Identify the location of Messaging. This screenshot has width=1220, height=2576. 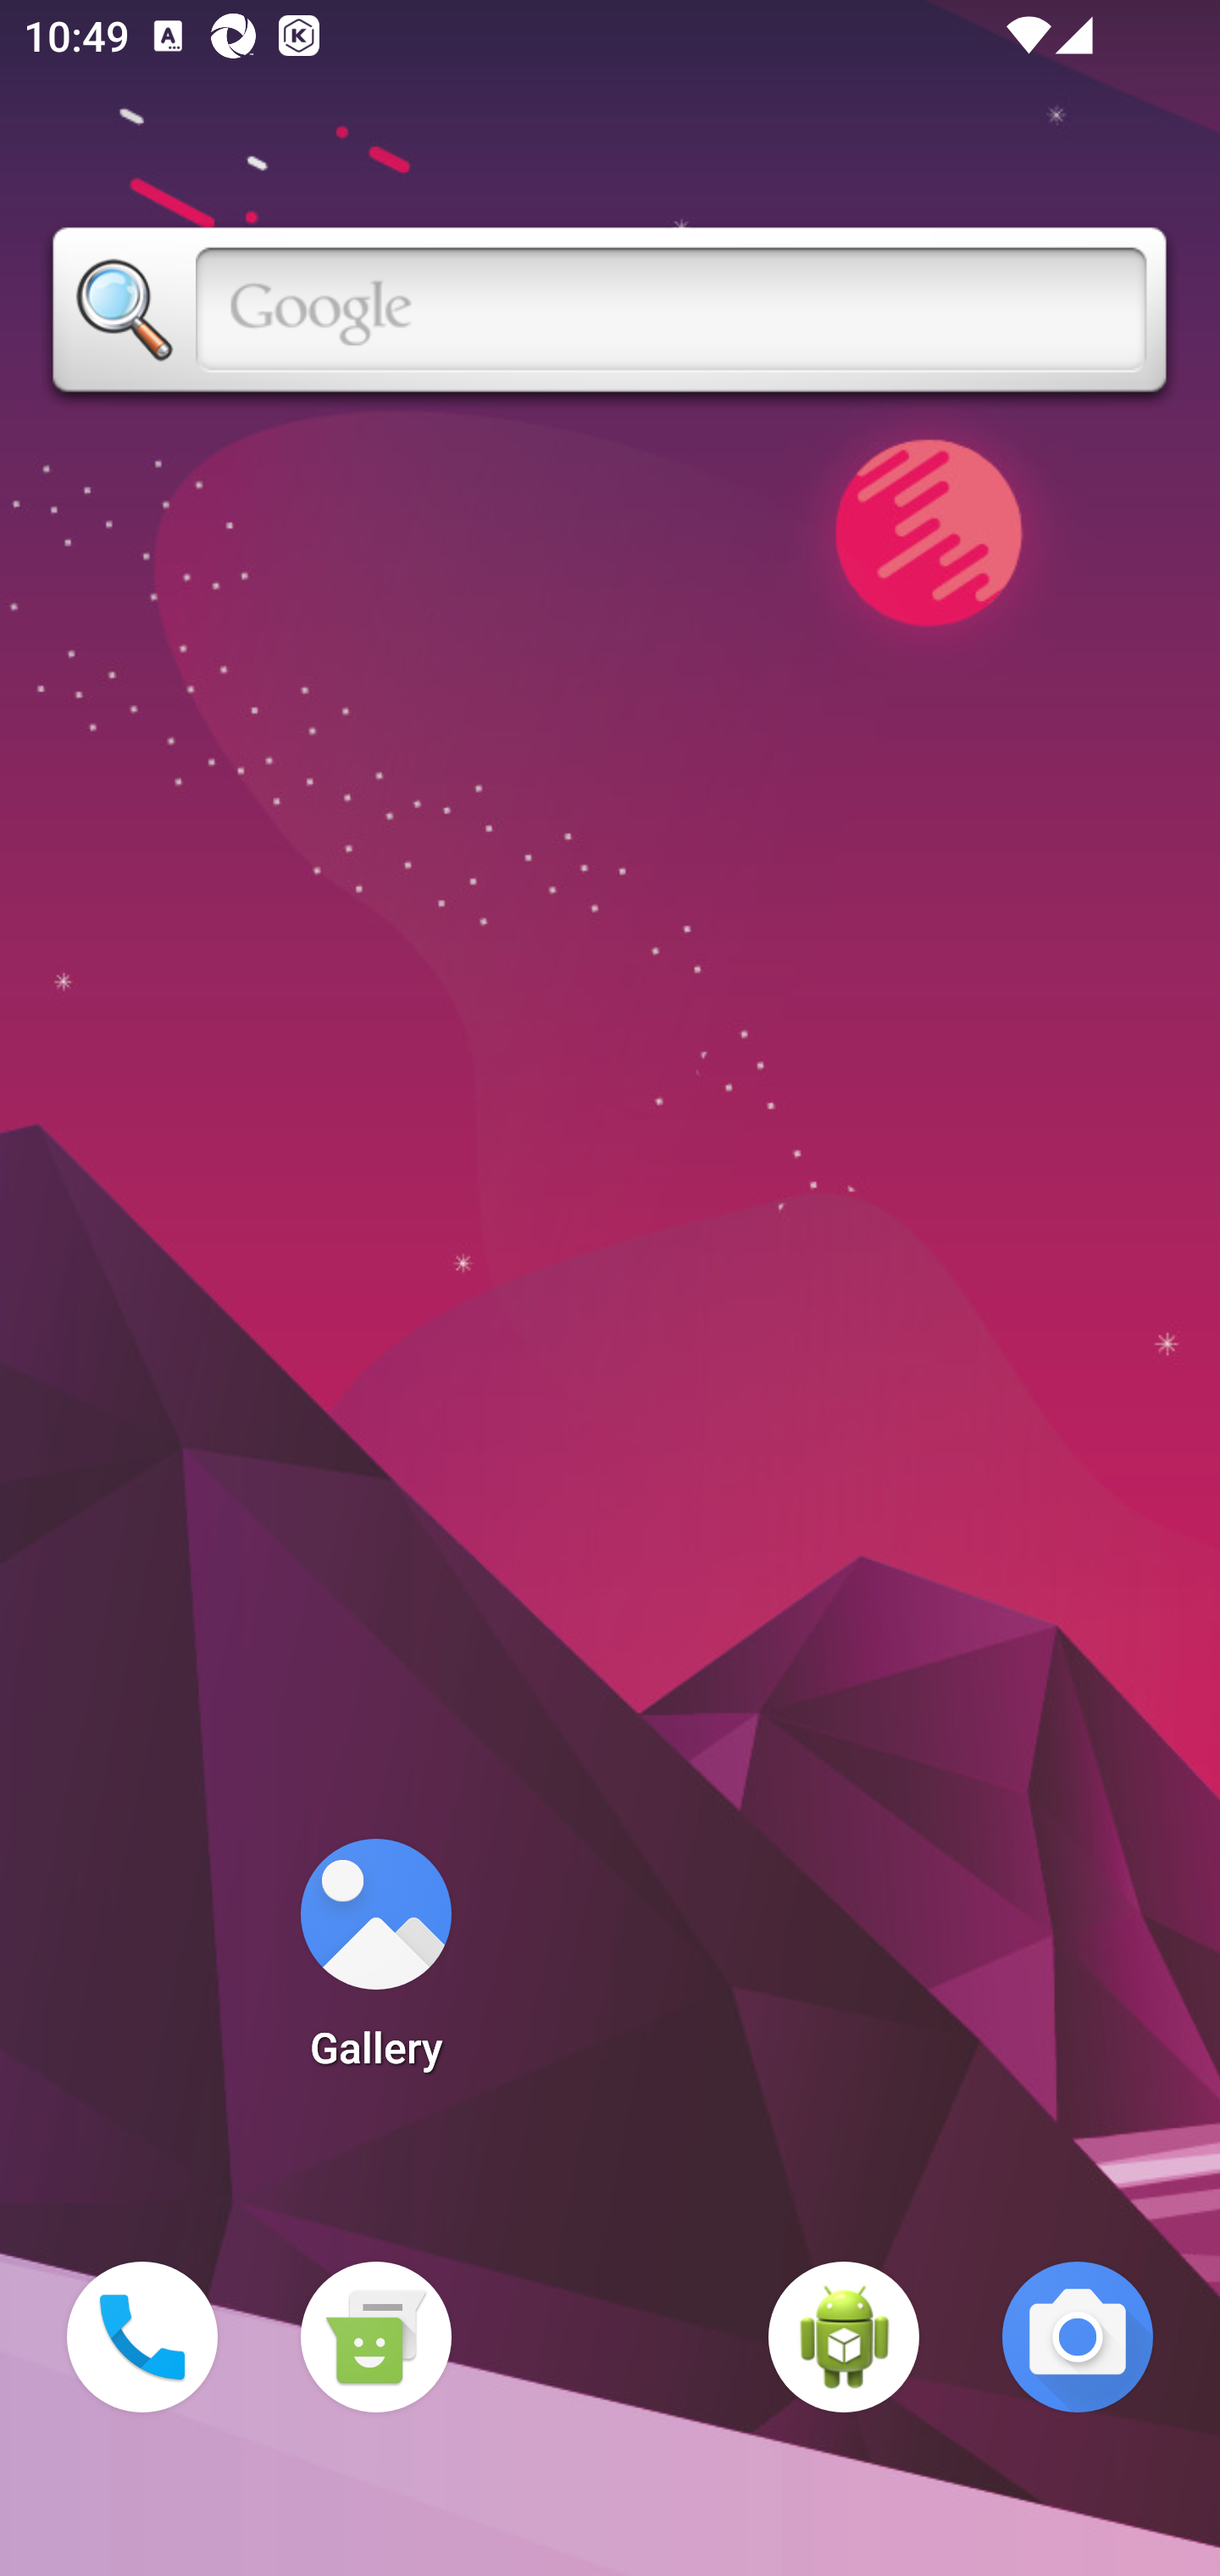
(375, 2337).